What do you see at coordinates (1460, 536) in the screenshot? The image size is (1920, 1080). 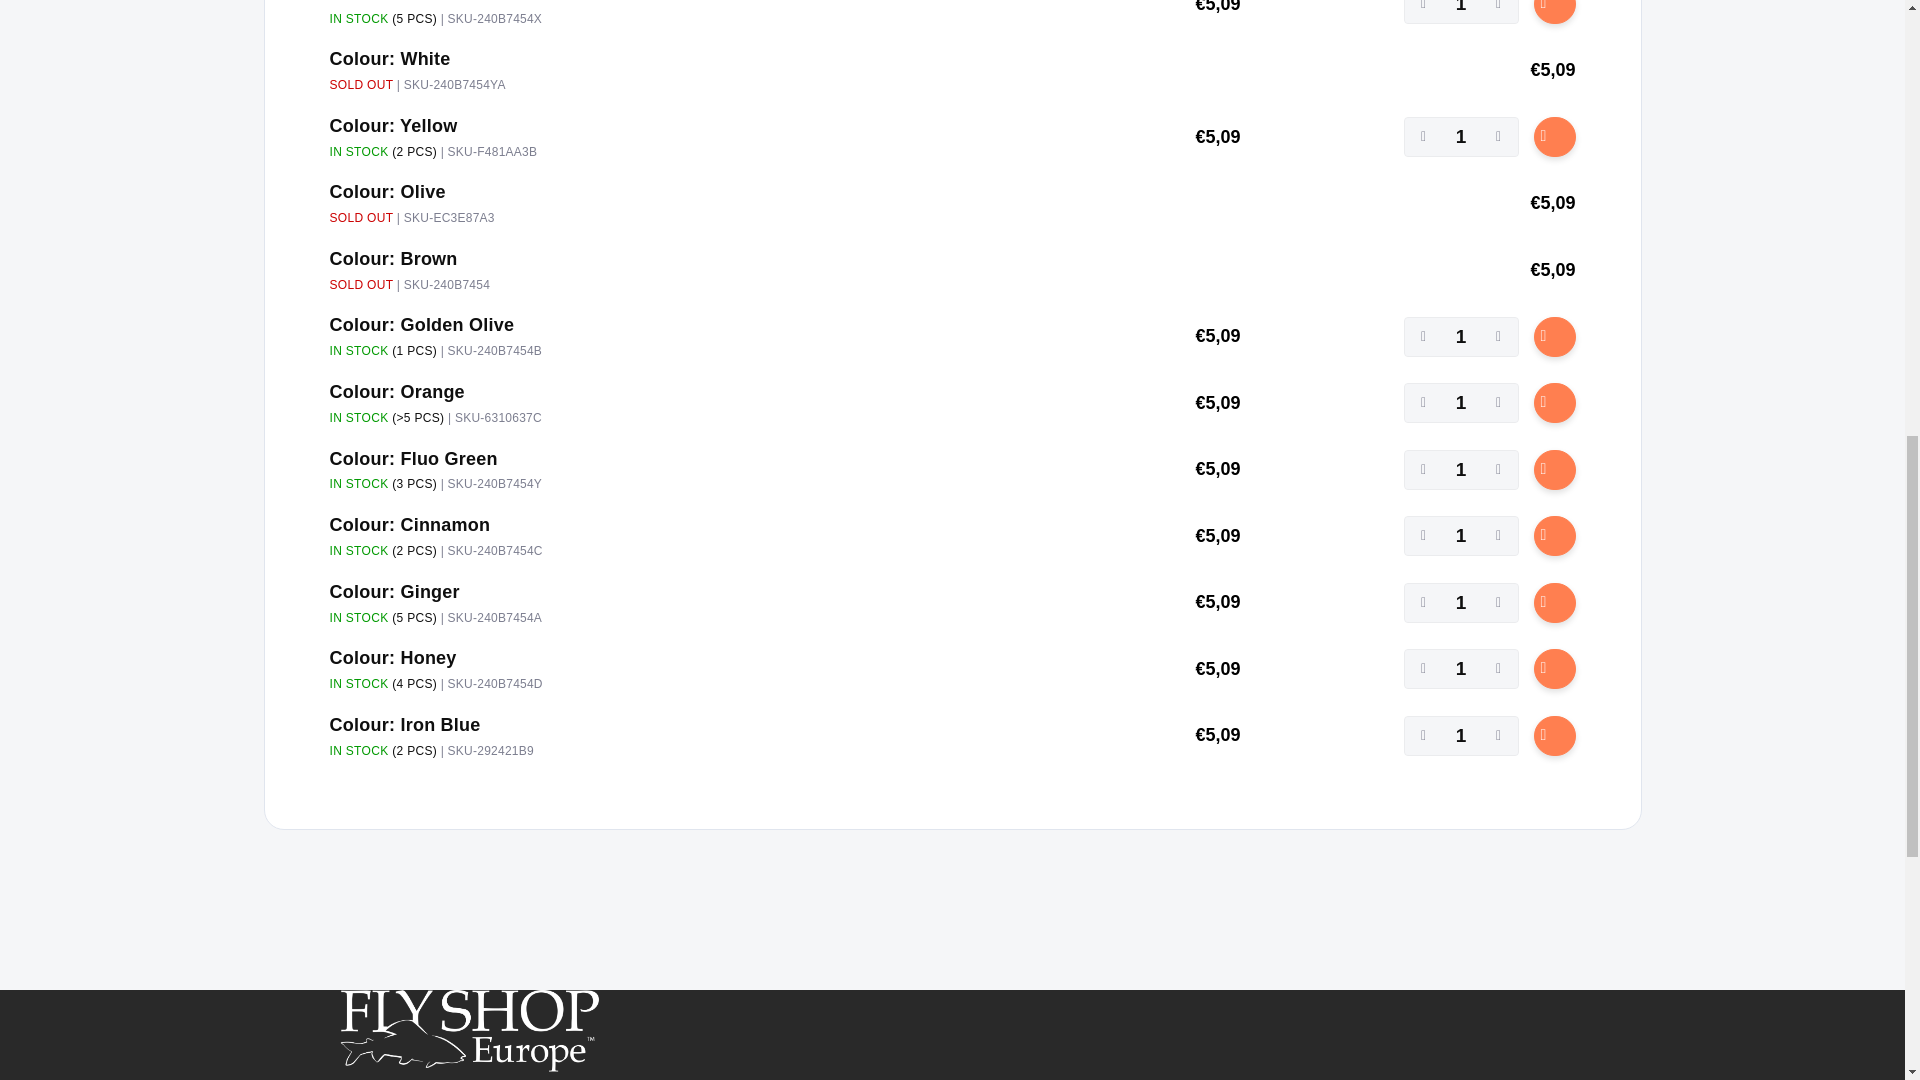 I see `1` at bounding box center [1460, 536].